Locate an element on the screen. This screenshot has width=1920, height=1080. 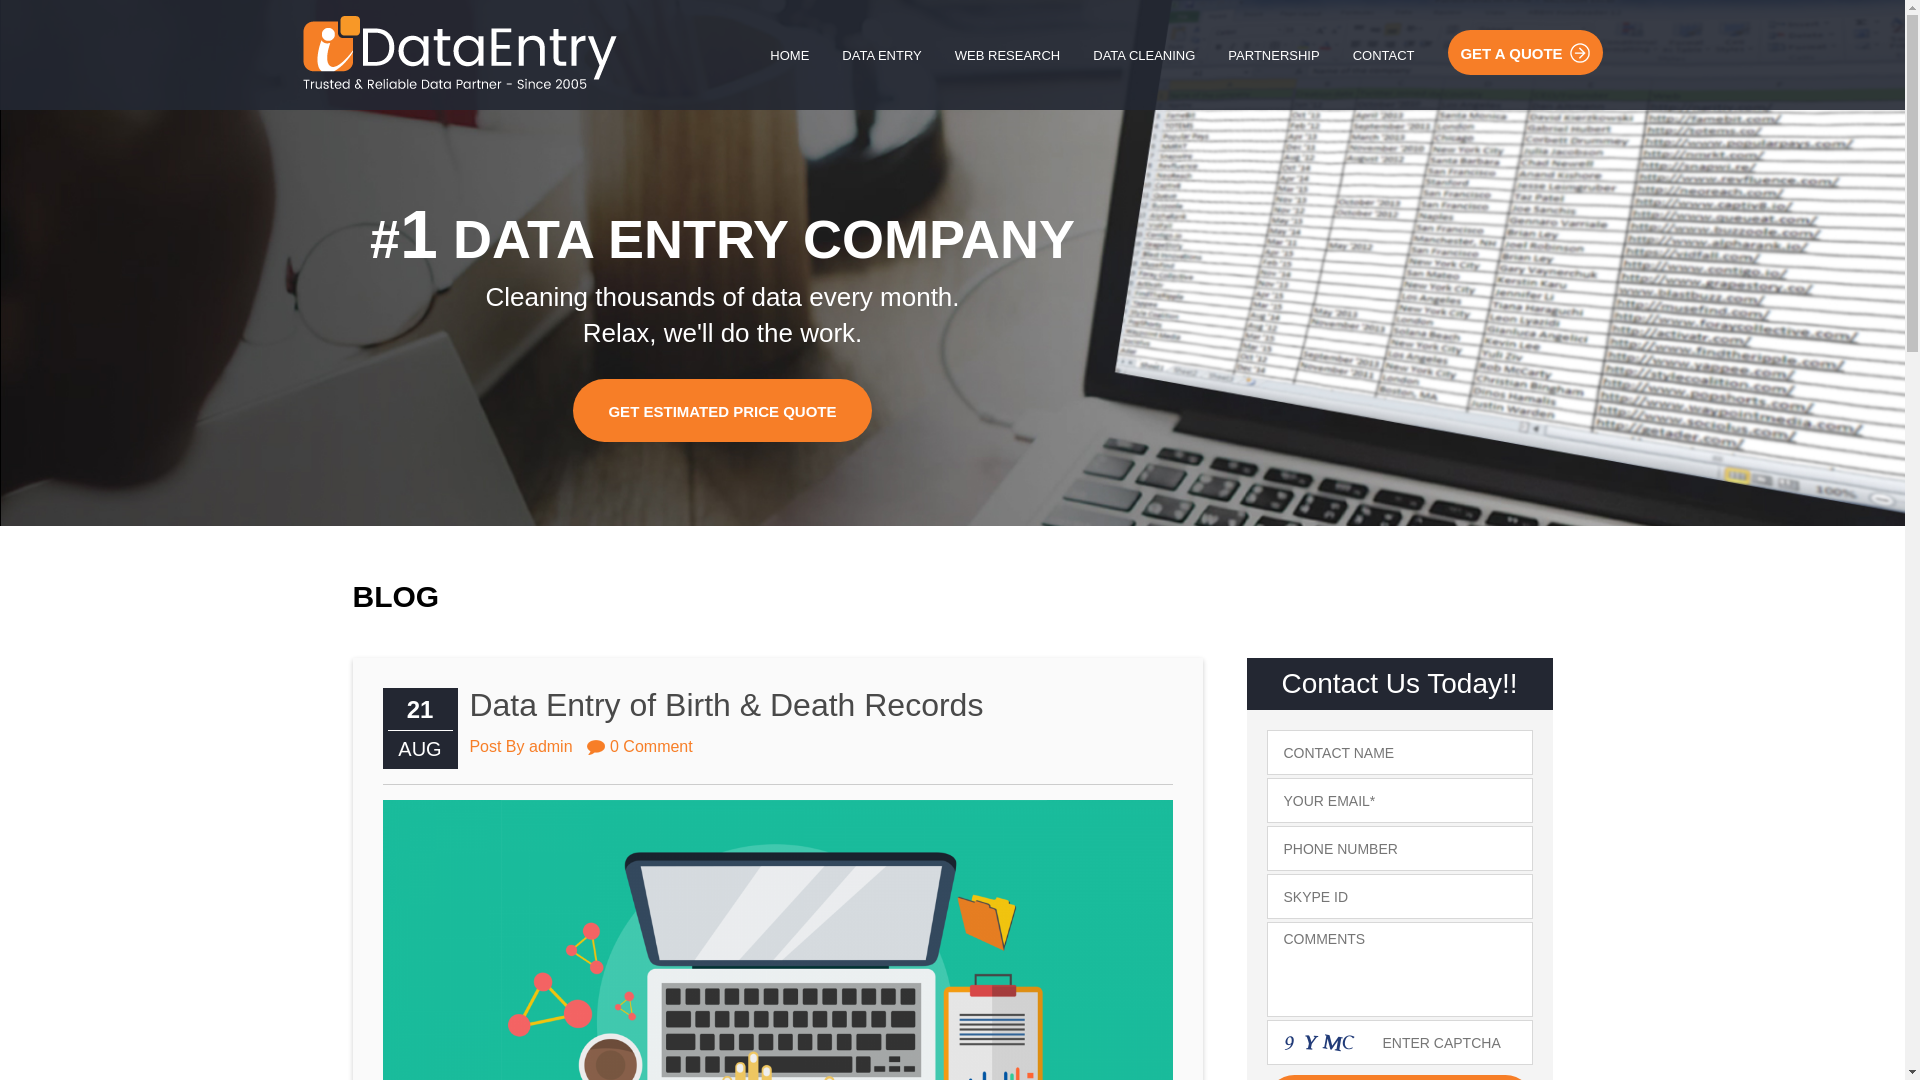
Contact us today is located at coordinates (1398, 1077).